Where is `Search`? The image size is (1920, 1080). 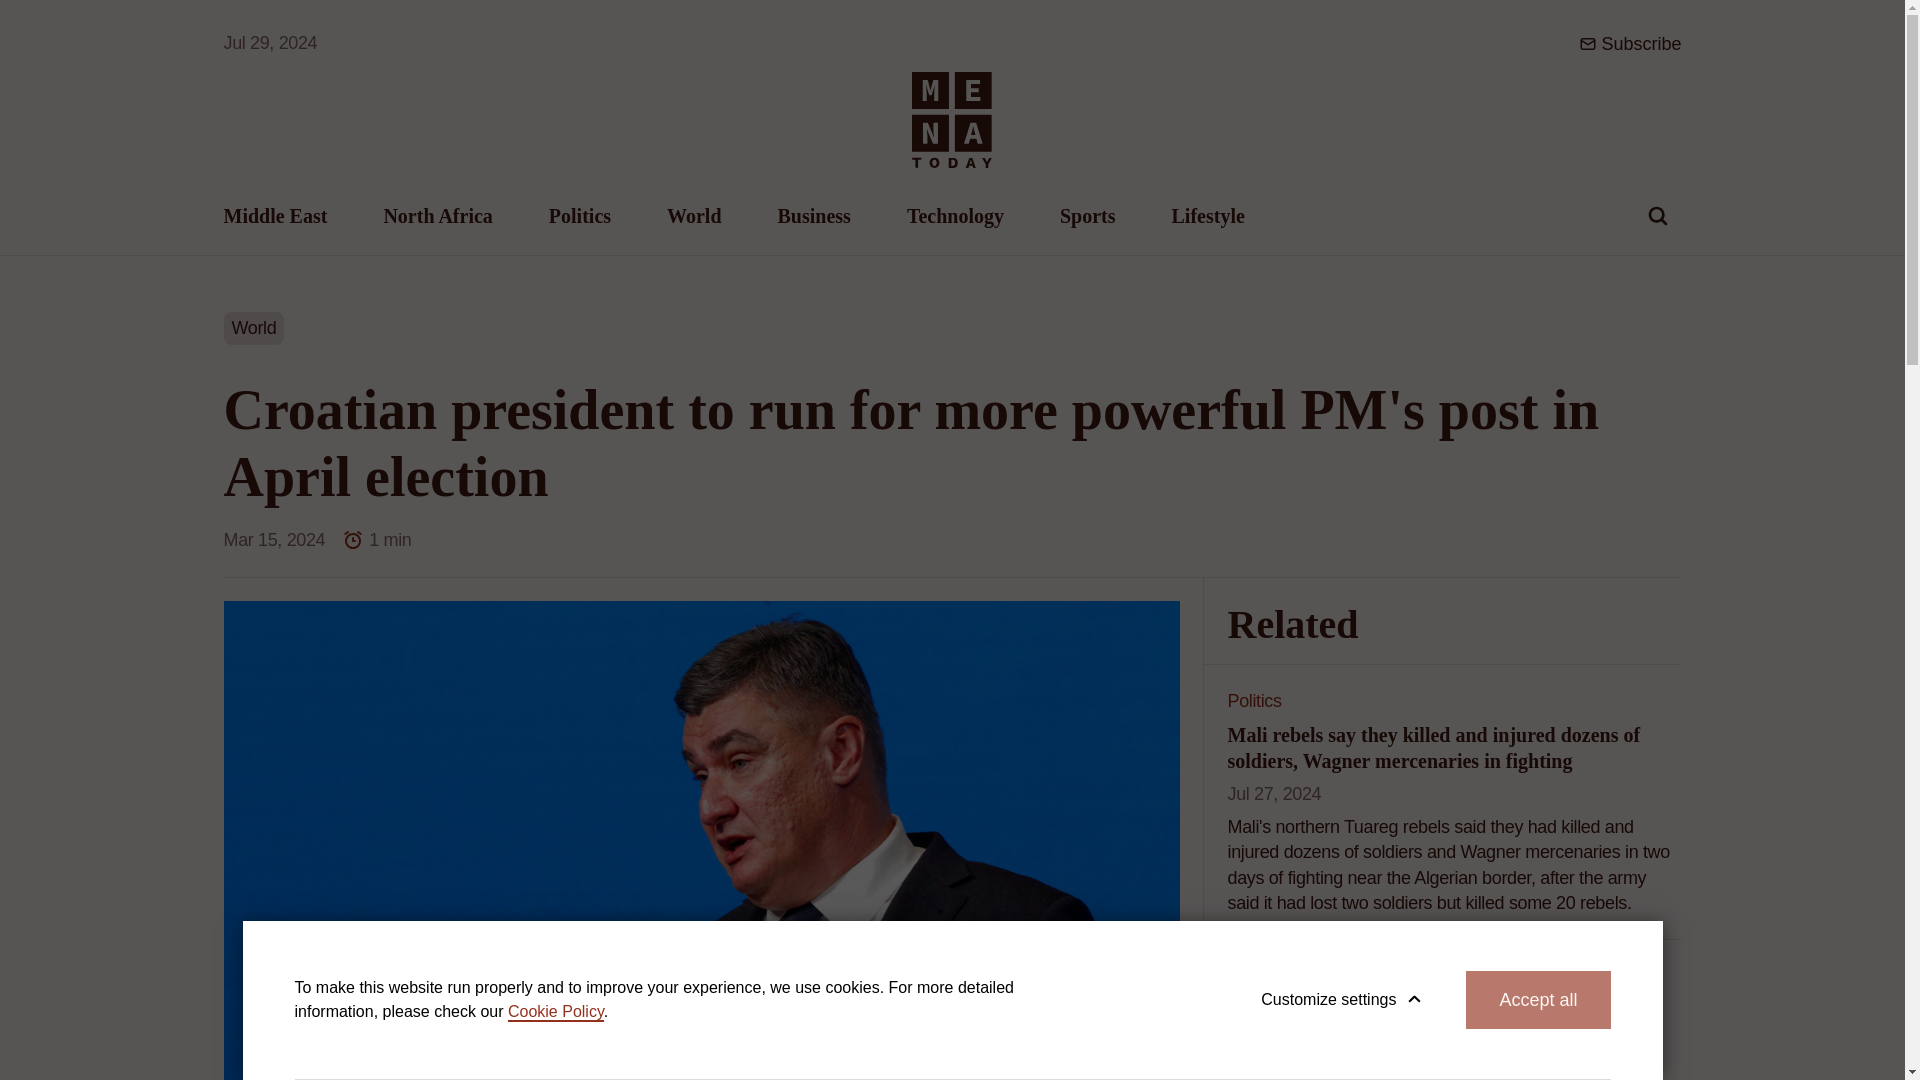
Search is located at coordinates (1657, 216).